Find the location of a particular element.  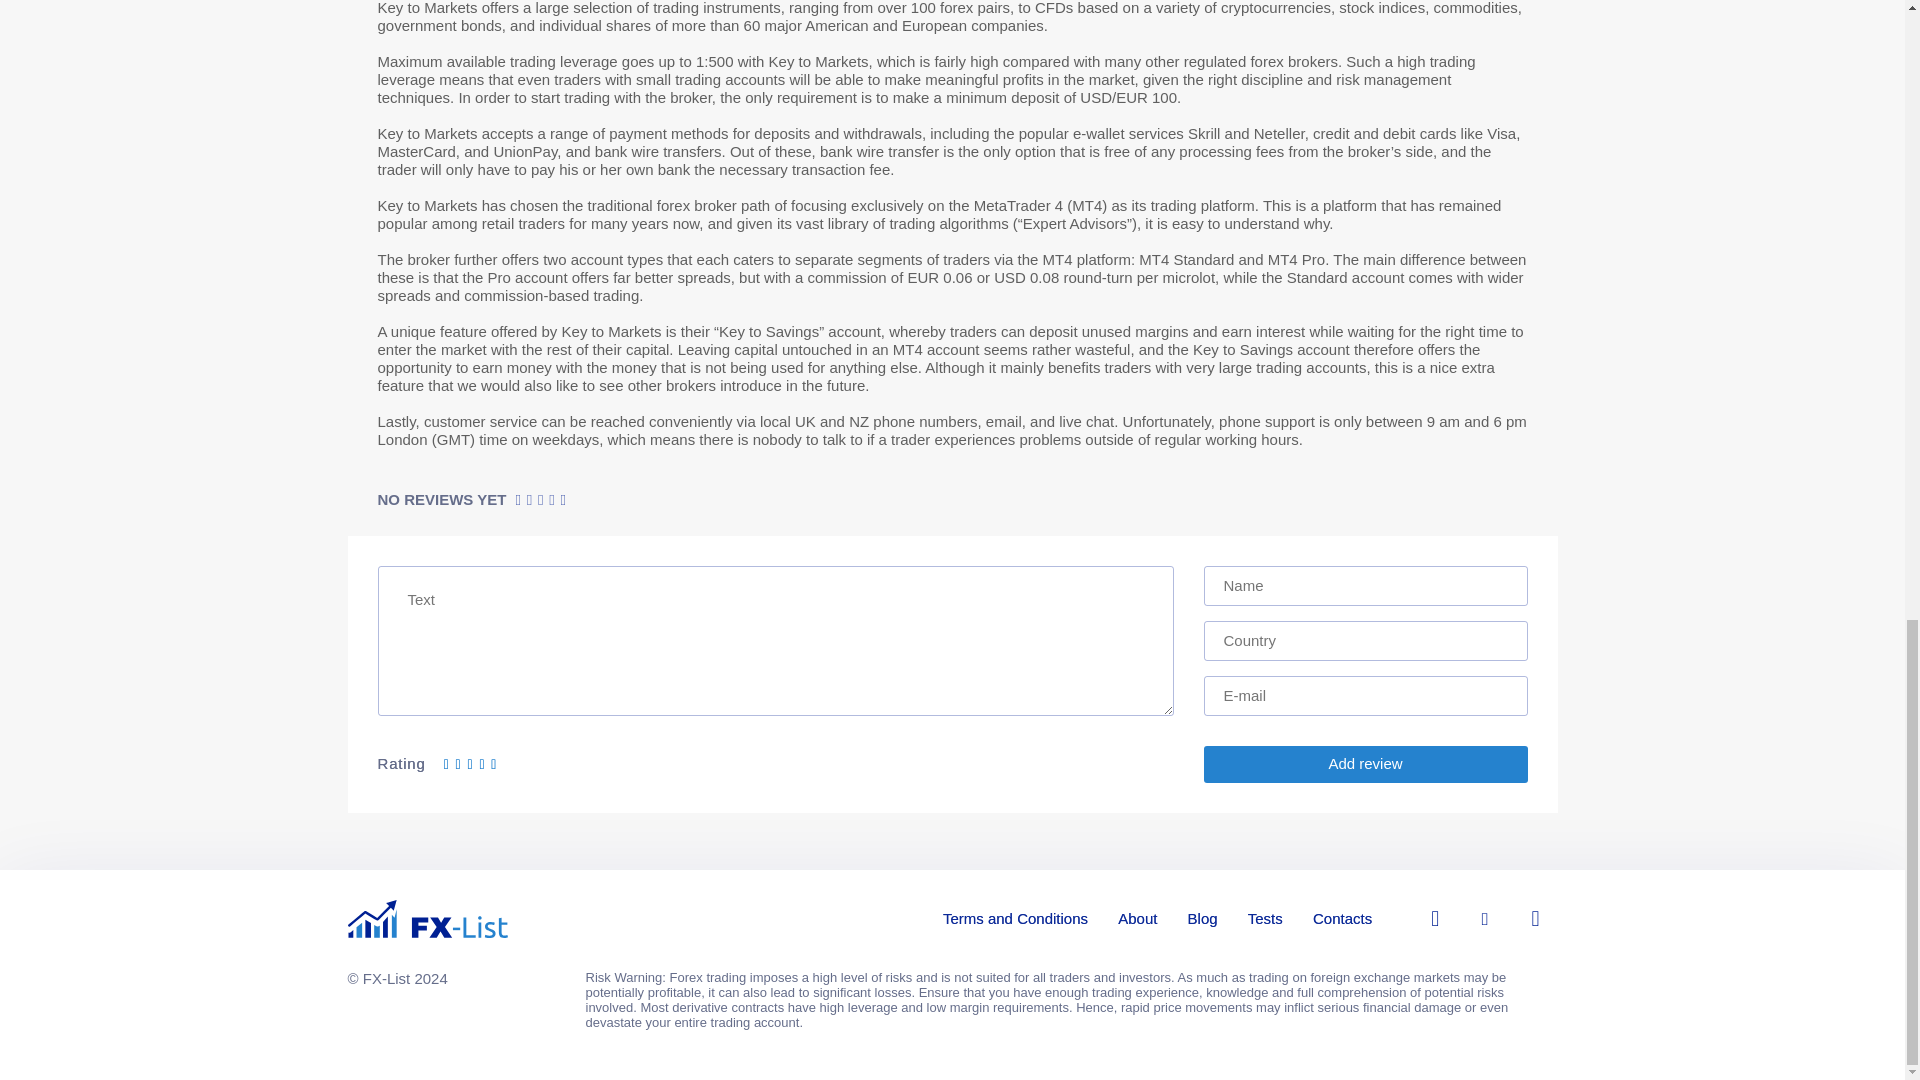

Add review is located at coordinates (1366, 763).